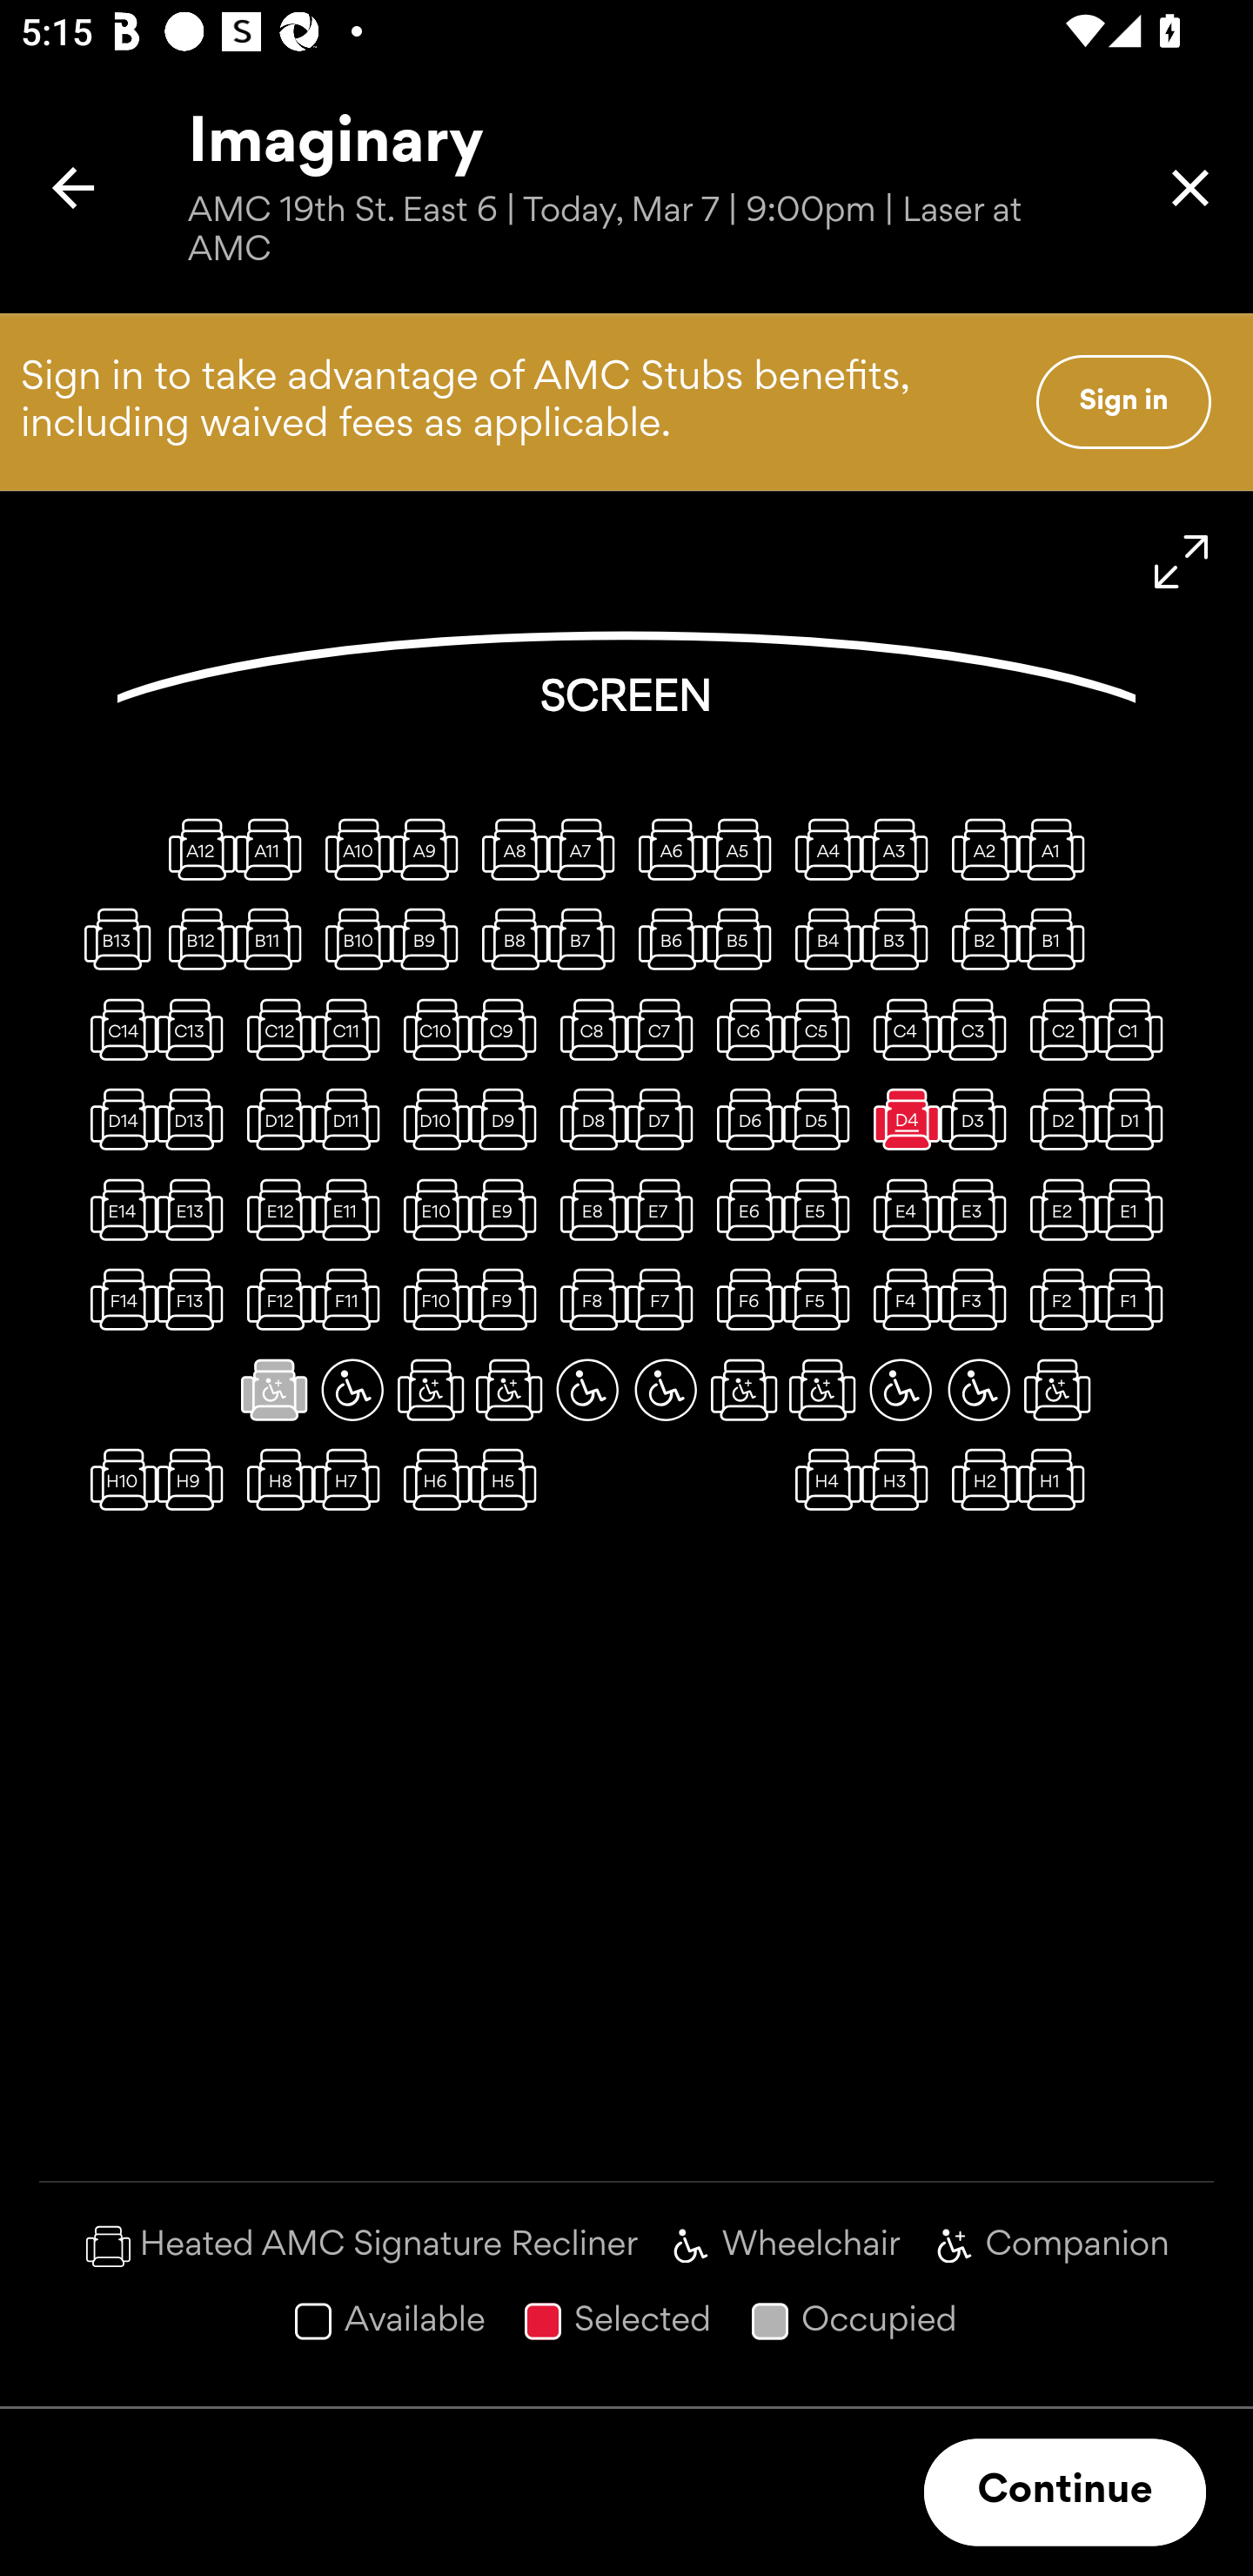 This screenshot has height=2576, width=1253. I want to click on A5, Regular seat, available, so click(743, 849).